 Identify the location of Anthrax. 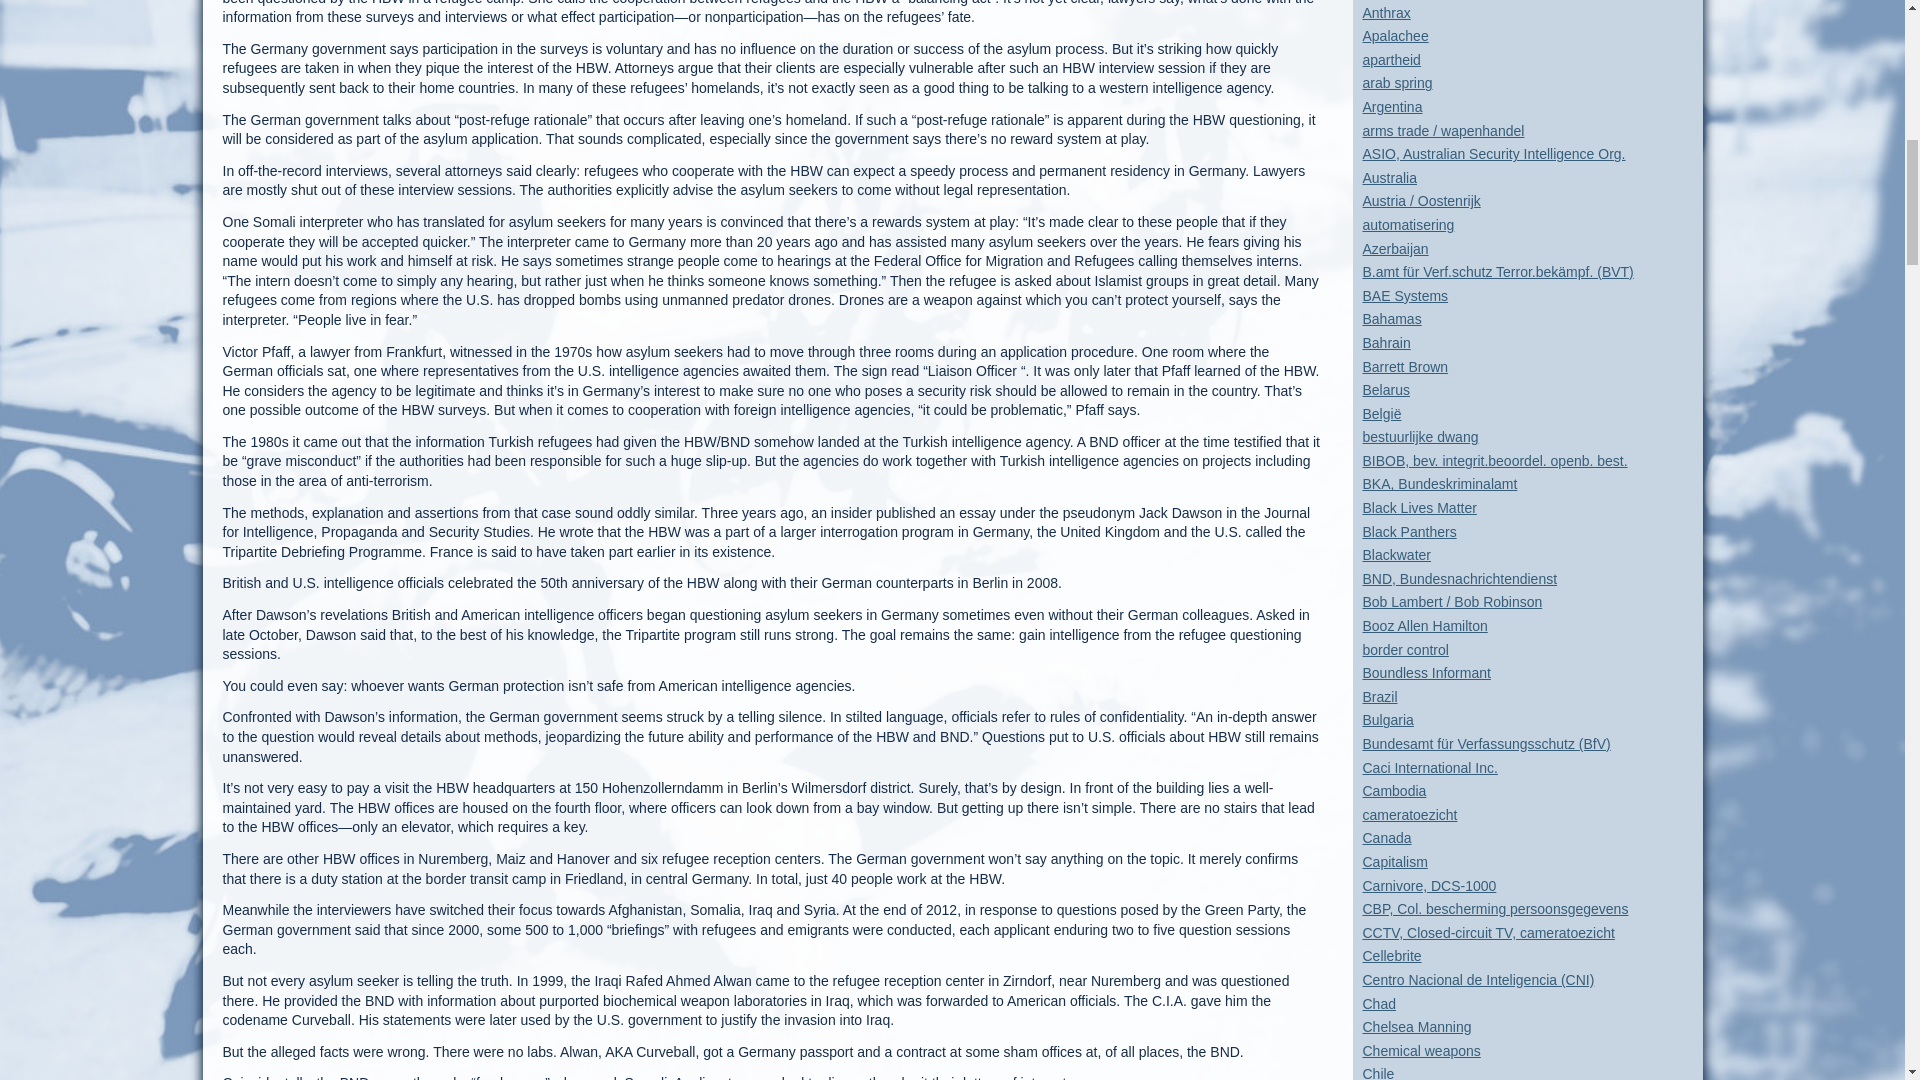
(1385, 12).